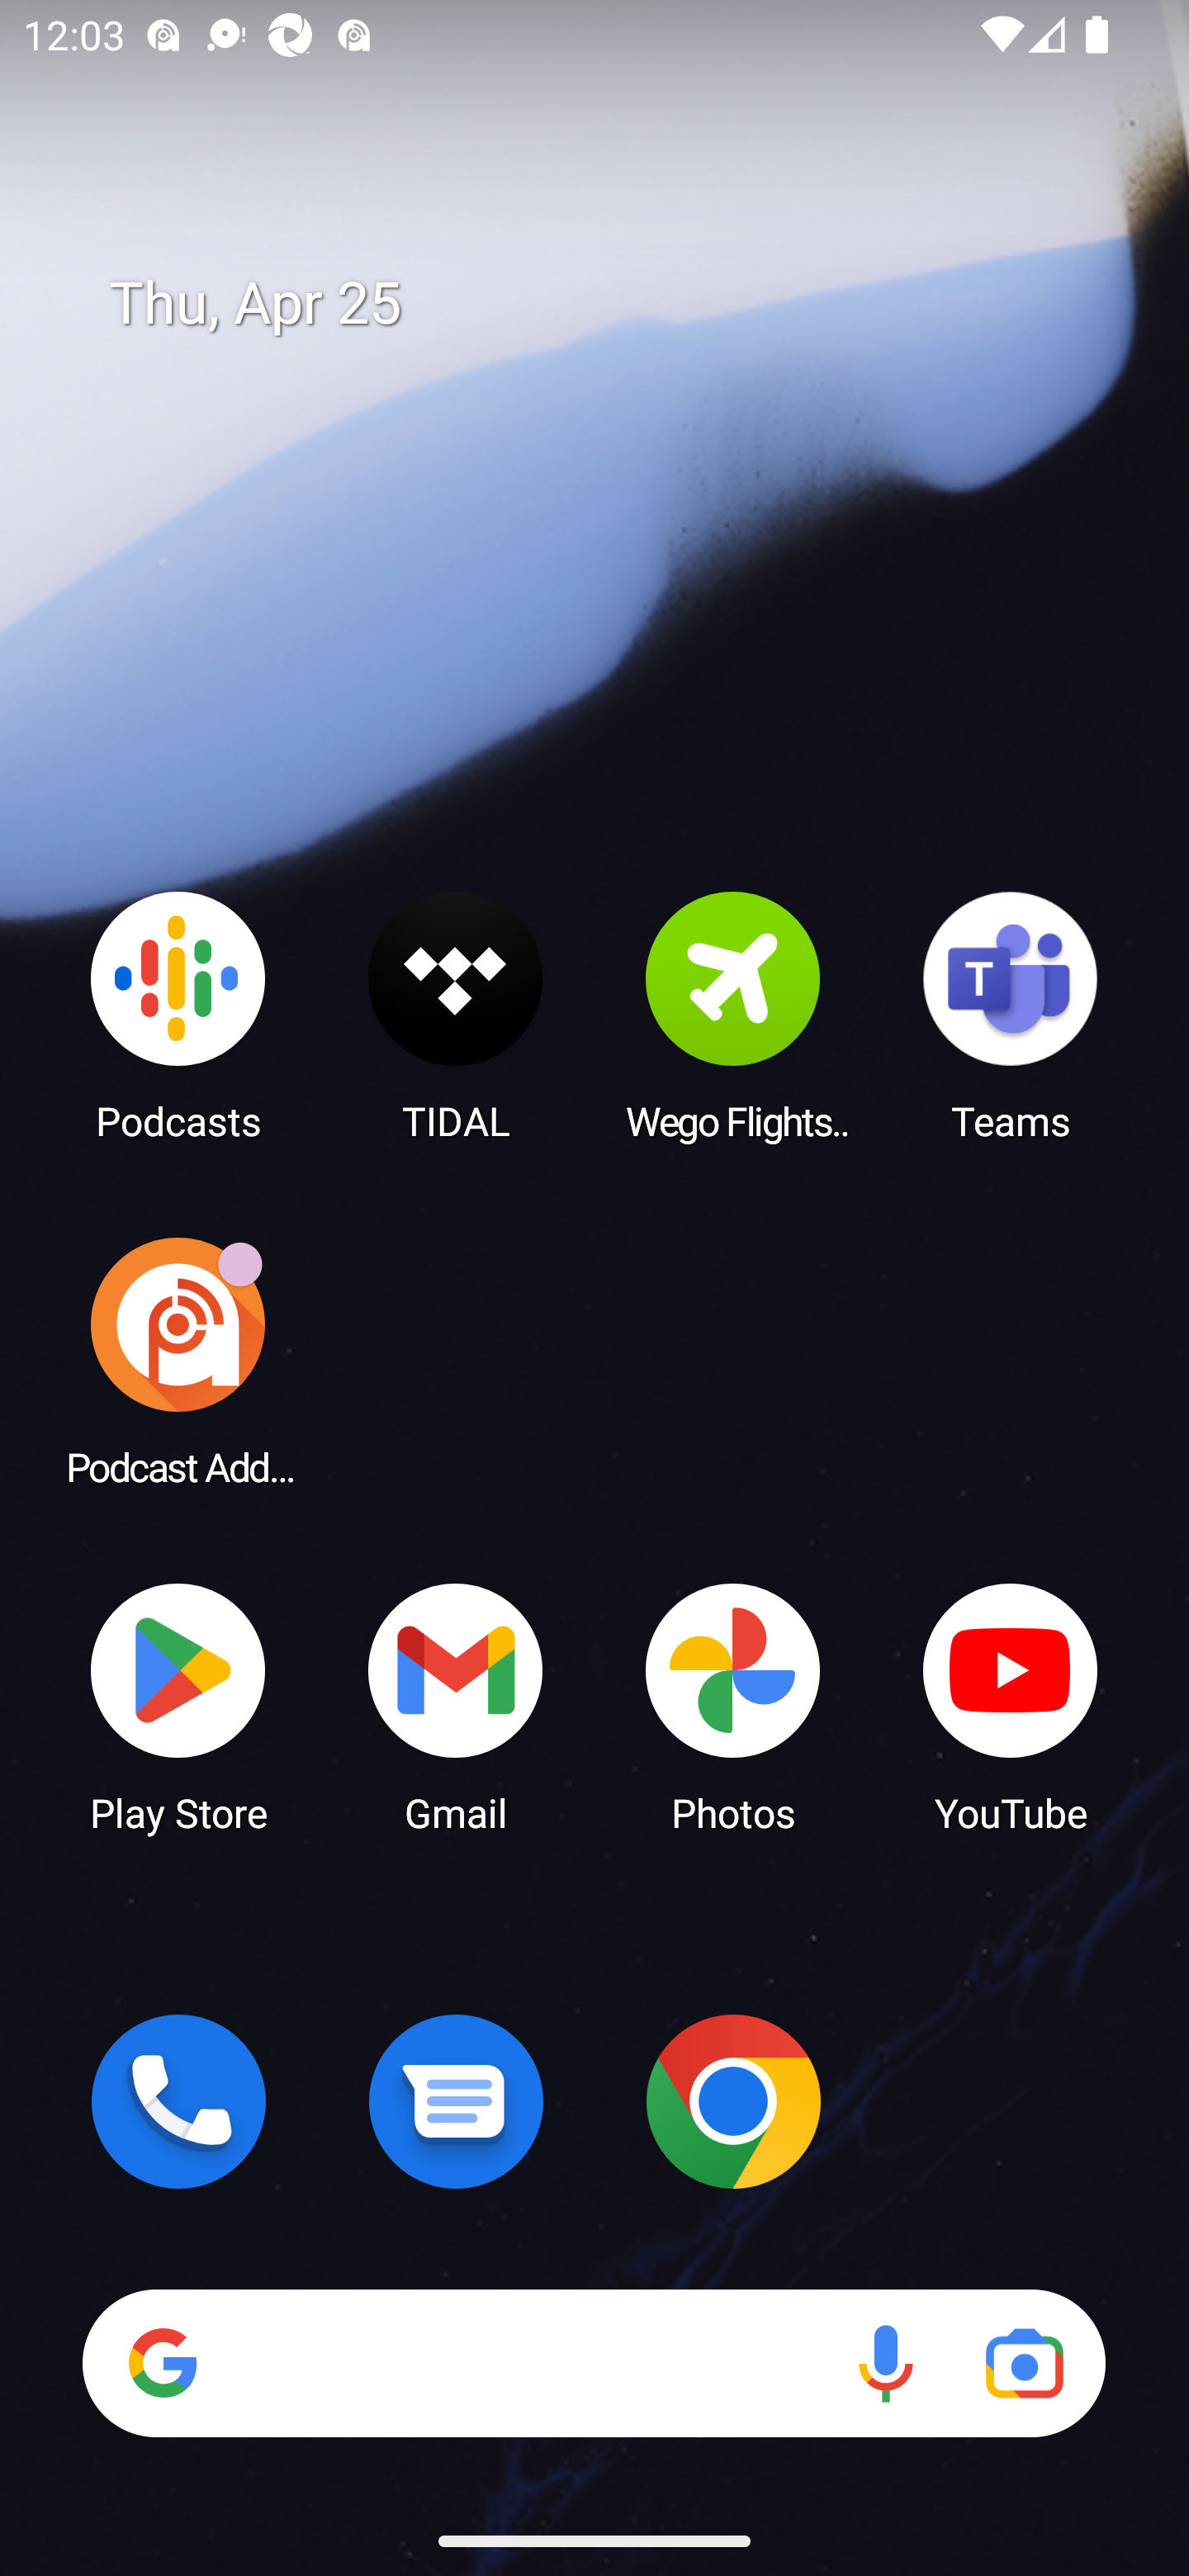 This screenshot has width=1189, height=2576. I want to click on Play Store, so click(178, 1706).